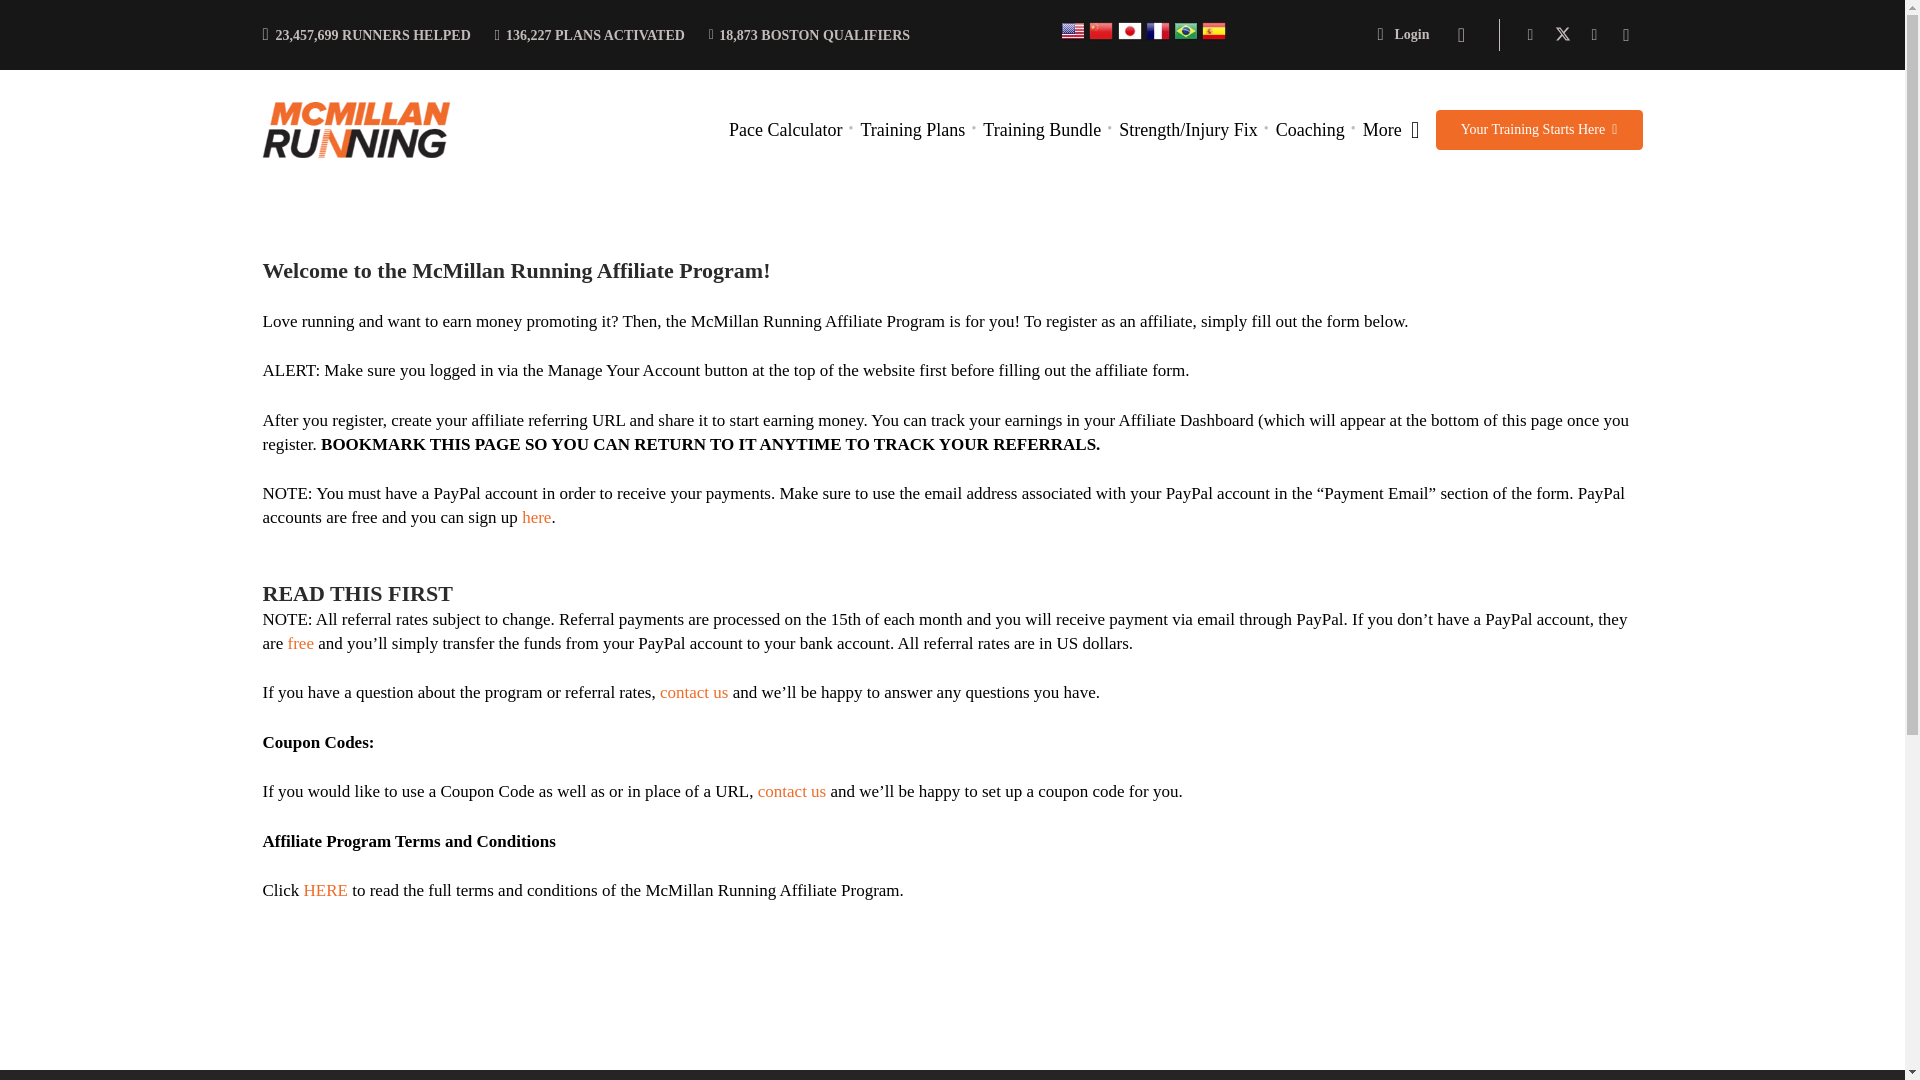 This screenshot has height=1080, width=1920. What do you see at coordinates (1530, 34) in the screenshot?
I see `Facebook` at bounding box center [1530, 34].